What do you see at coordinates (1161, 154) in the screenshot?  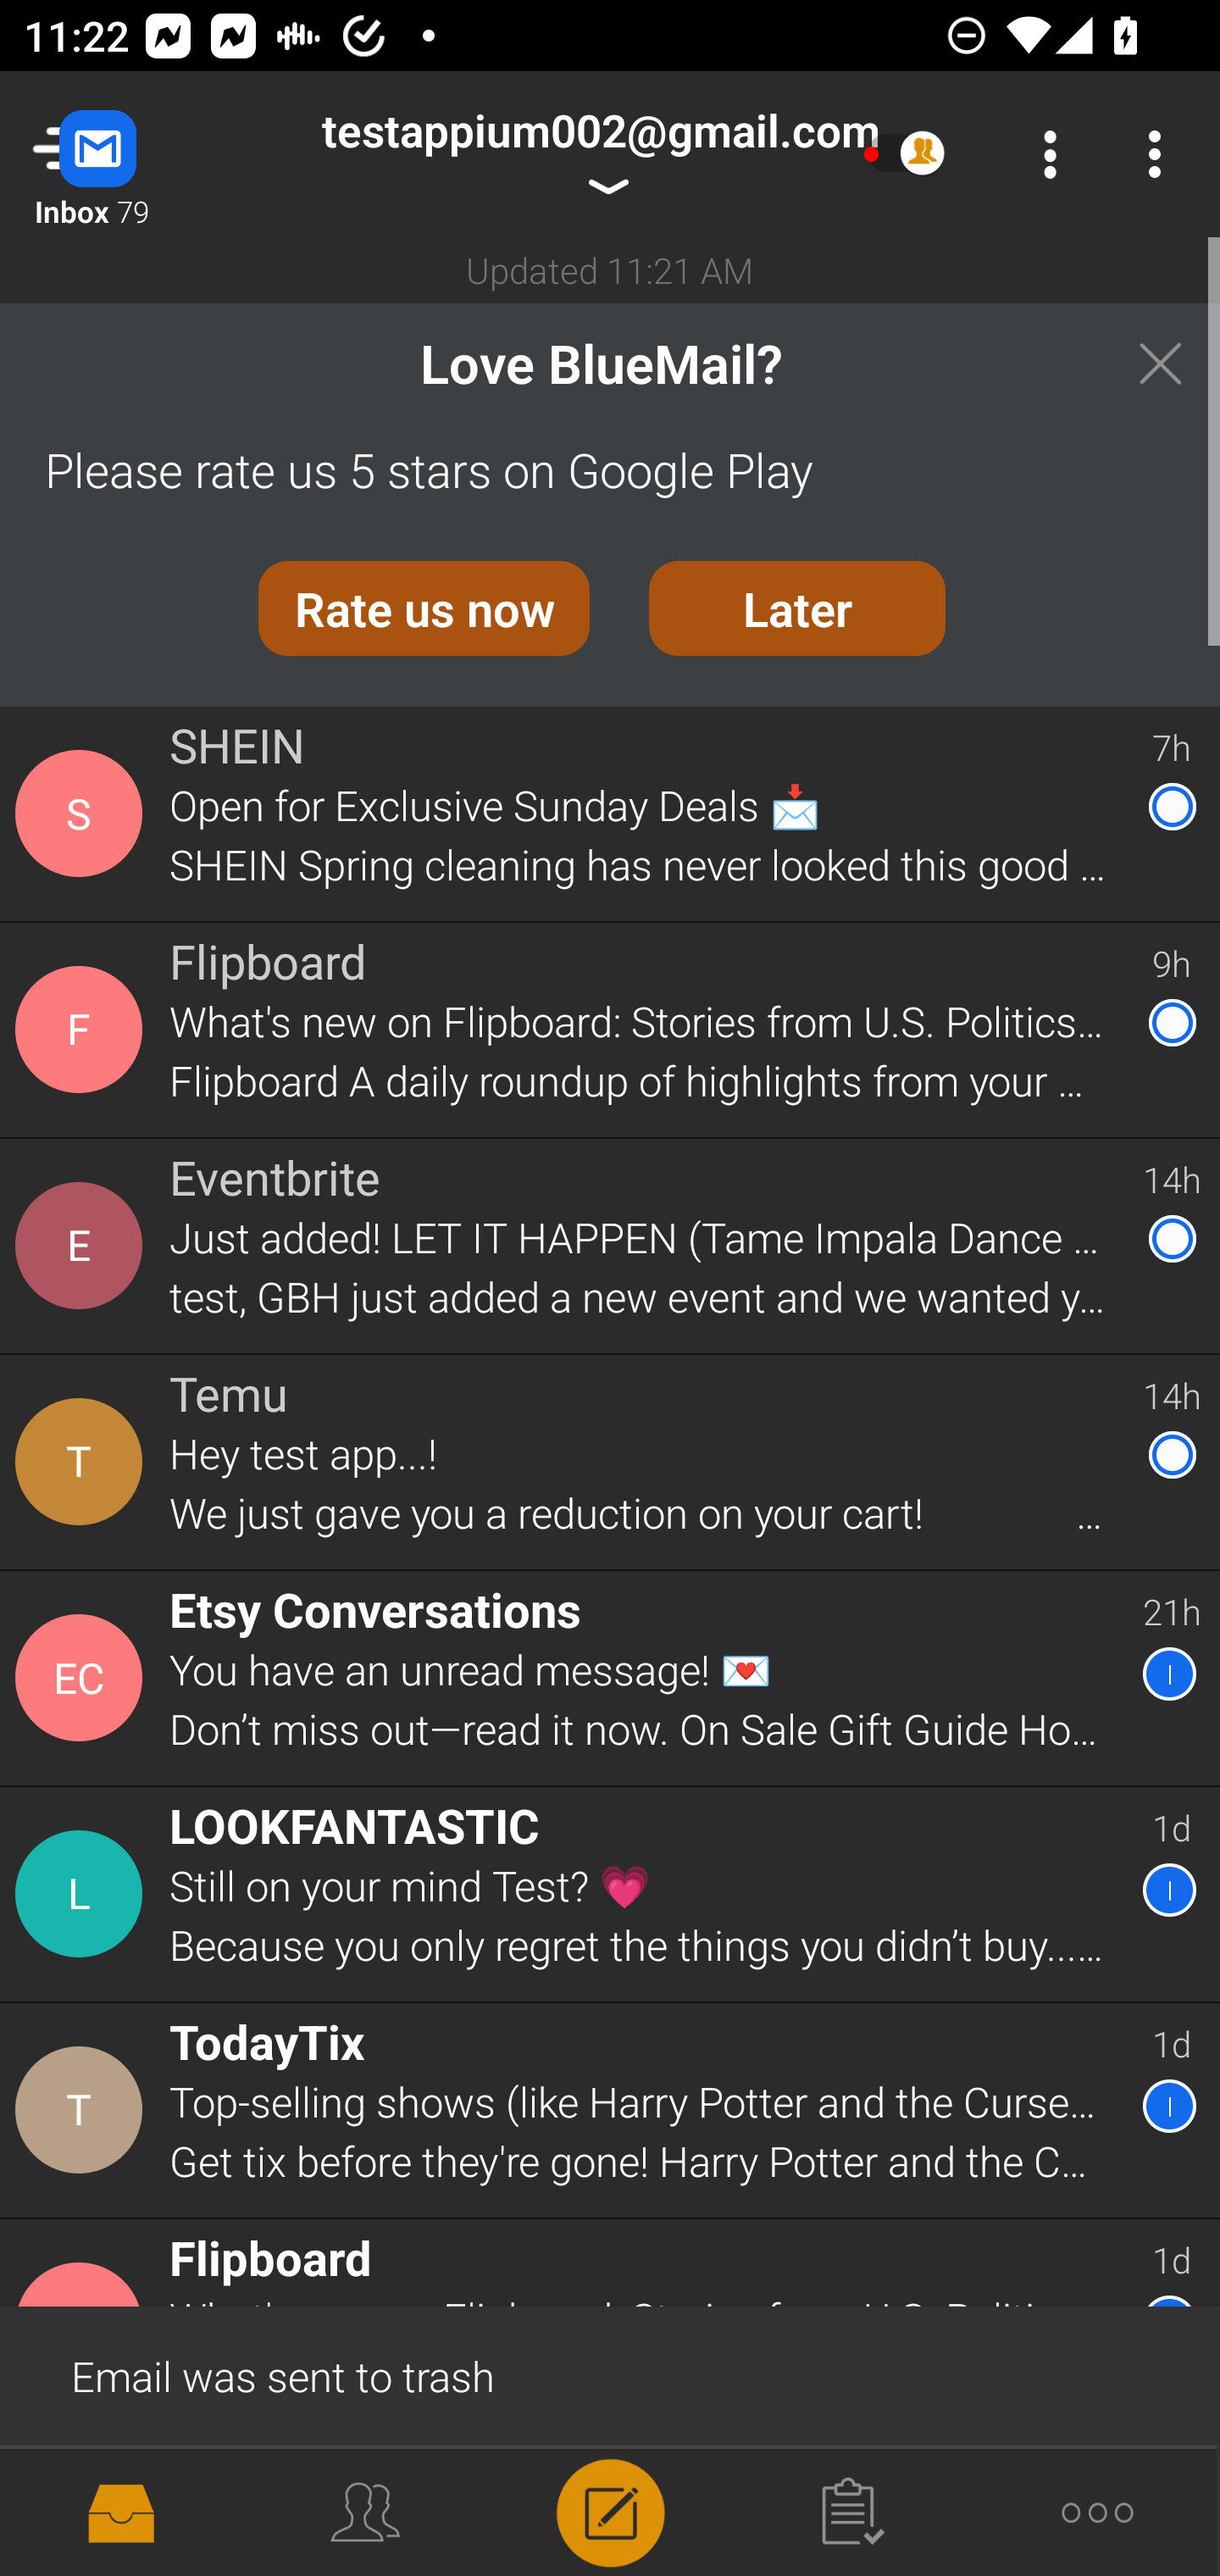 I see `More options` at bounding box center [1161, 154].